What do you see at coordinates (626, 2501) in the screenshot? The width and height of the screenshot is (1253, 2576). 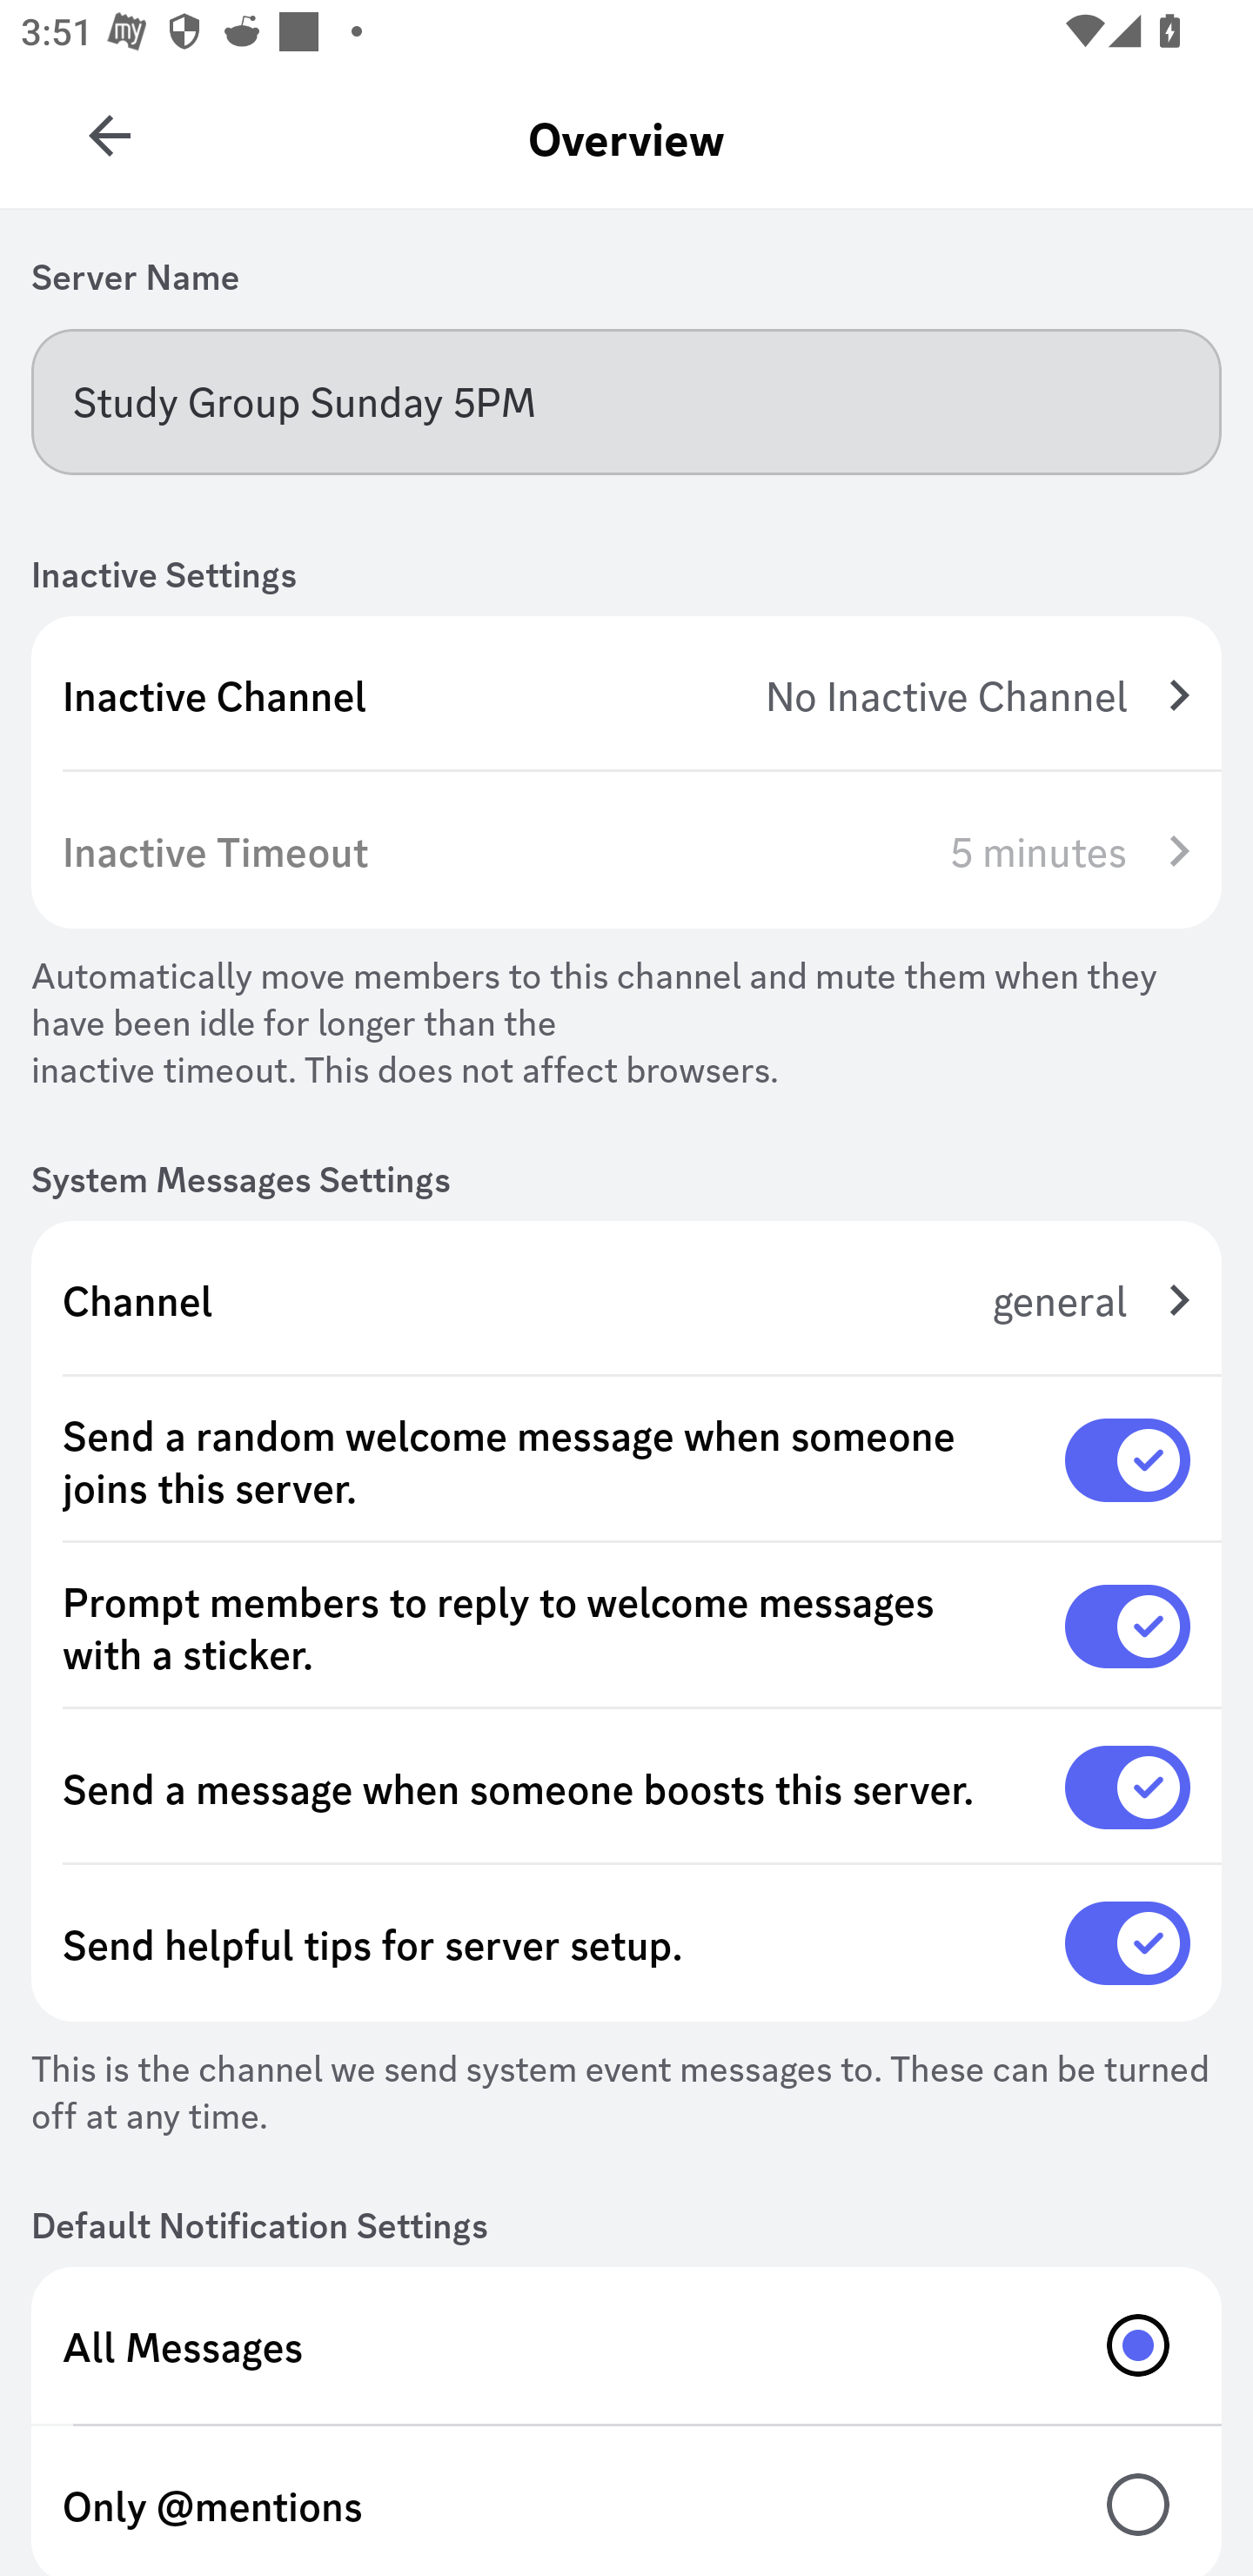 I see `Only @mentions` at bounding box center [626, 2501].